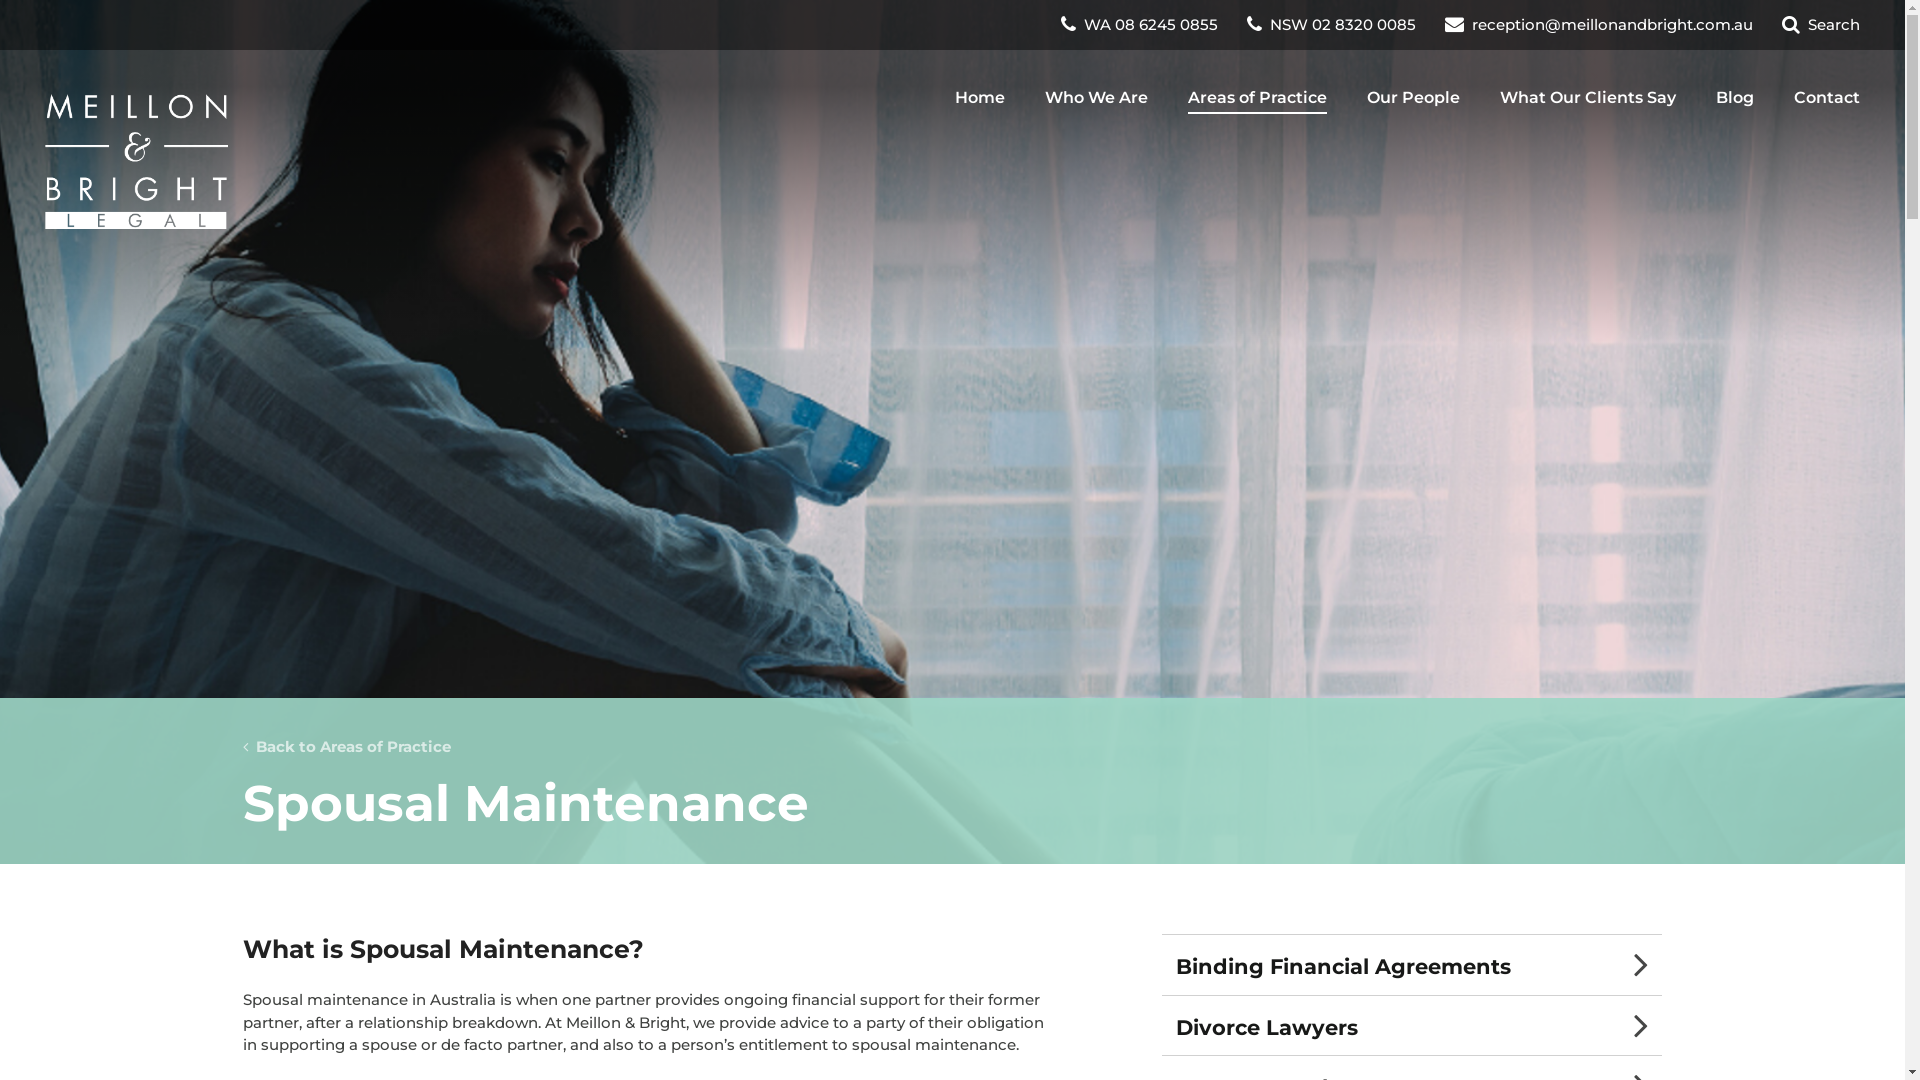 This screenshot has width=1920, height=1080. I want to click on Meillon & Bright Legal, so click(136, 162).